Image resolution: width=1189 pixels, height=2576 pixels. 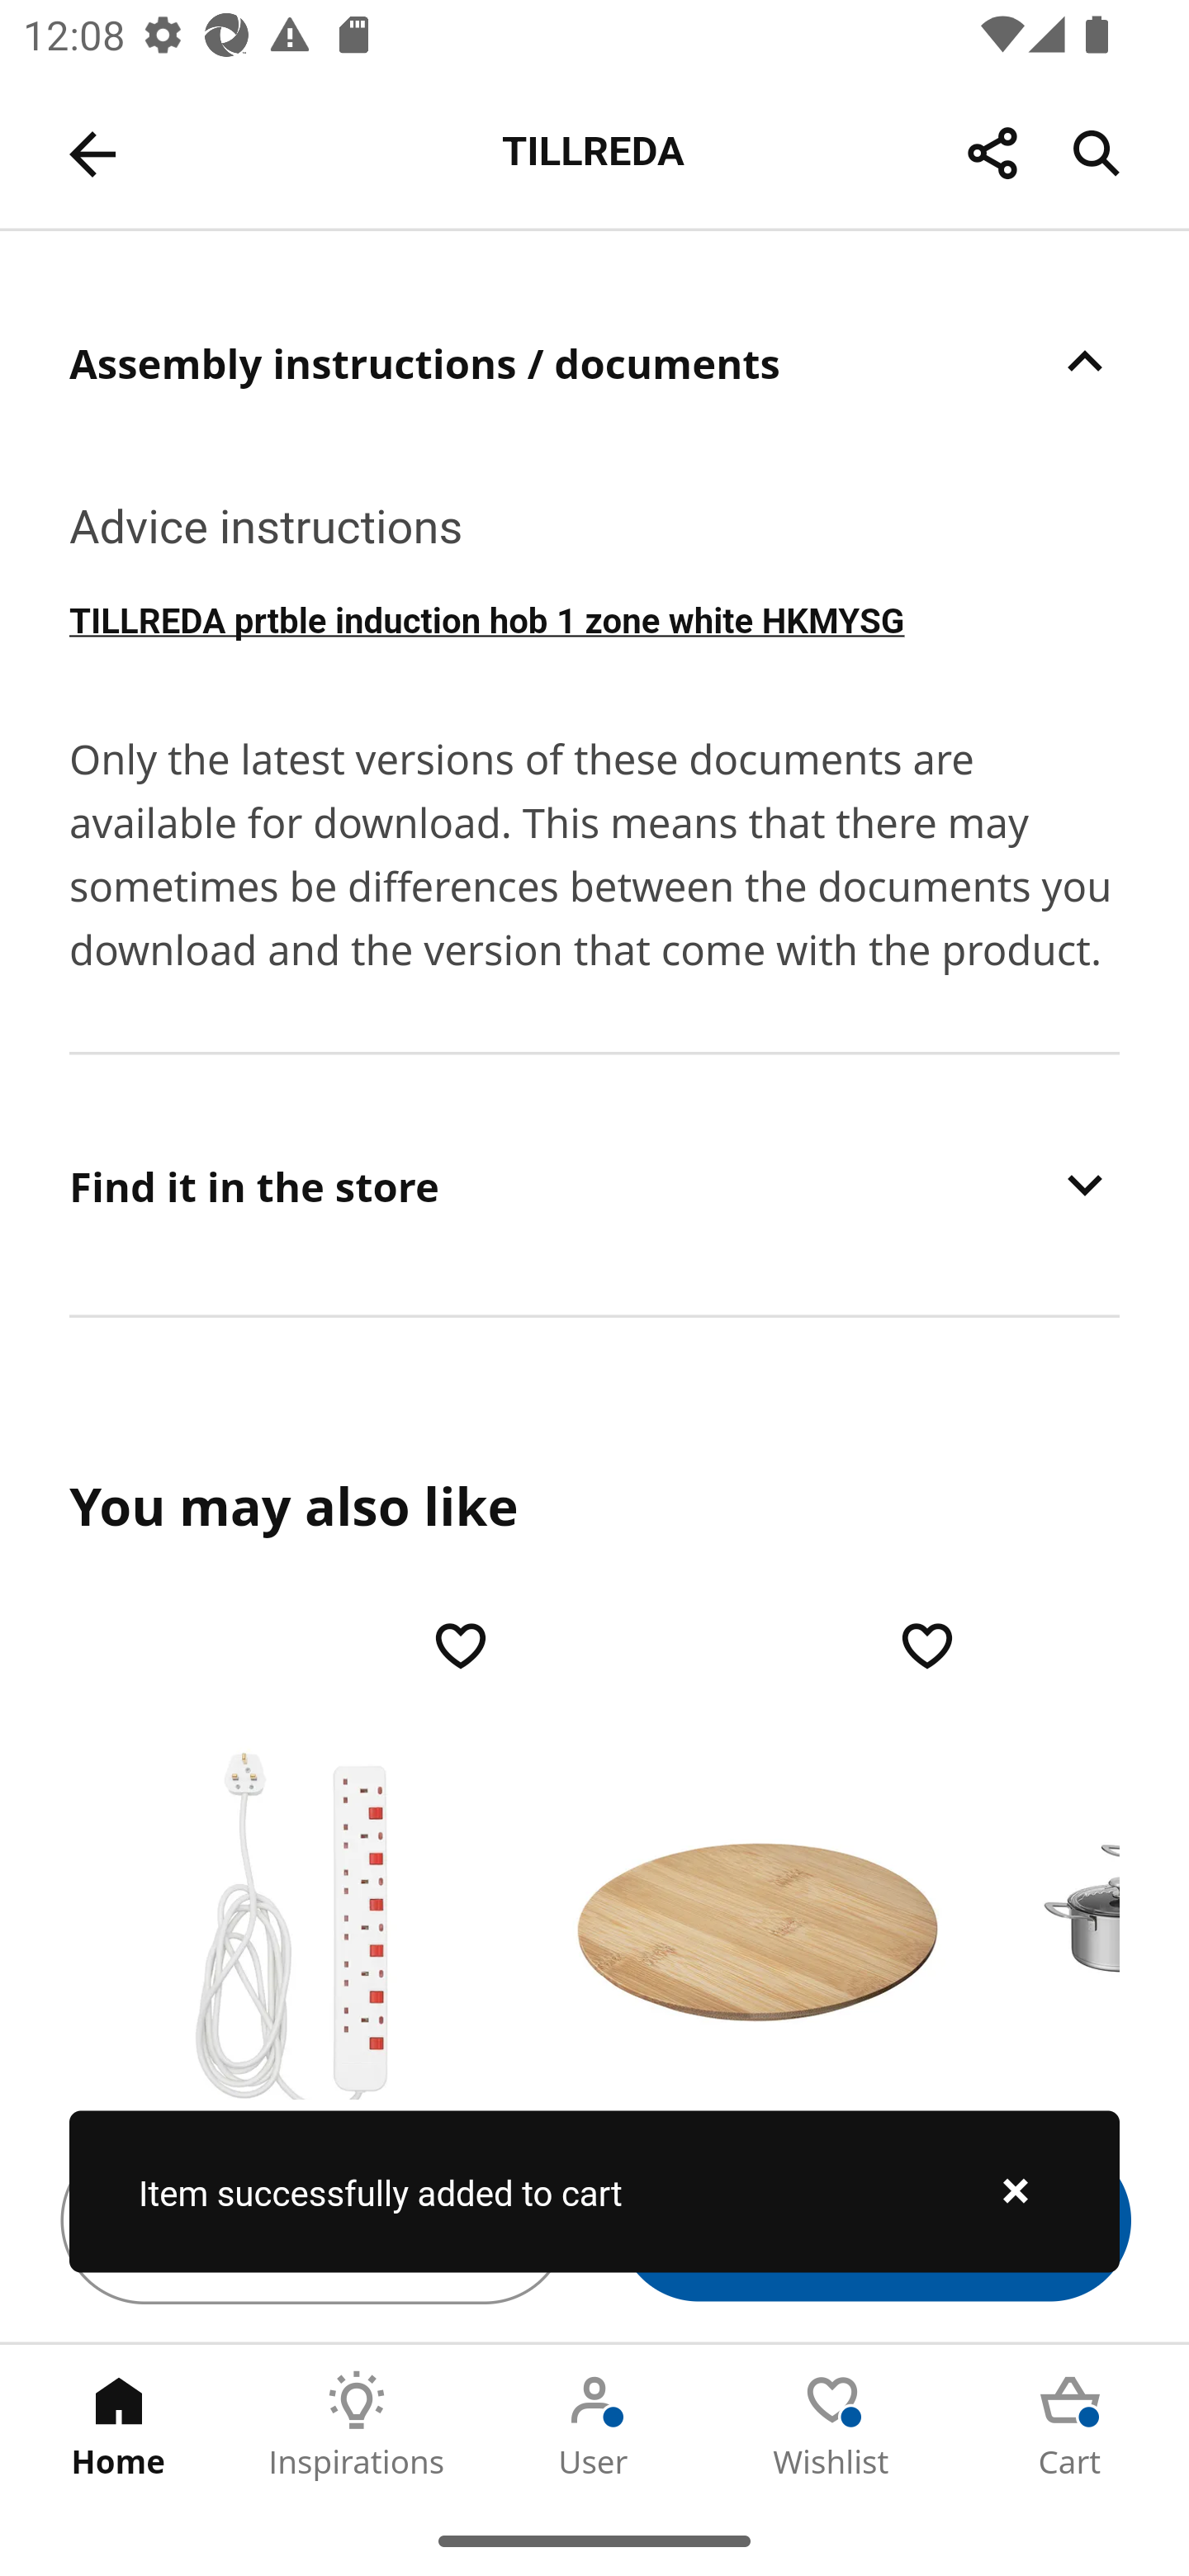 What do you see at coordinates (594, 2425) in the screenshot?
I see `User
Tab 3 of 5` at bounding box center [594, 2425].